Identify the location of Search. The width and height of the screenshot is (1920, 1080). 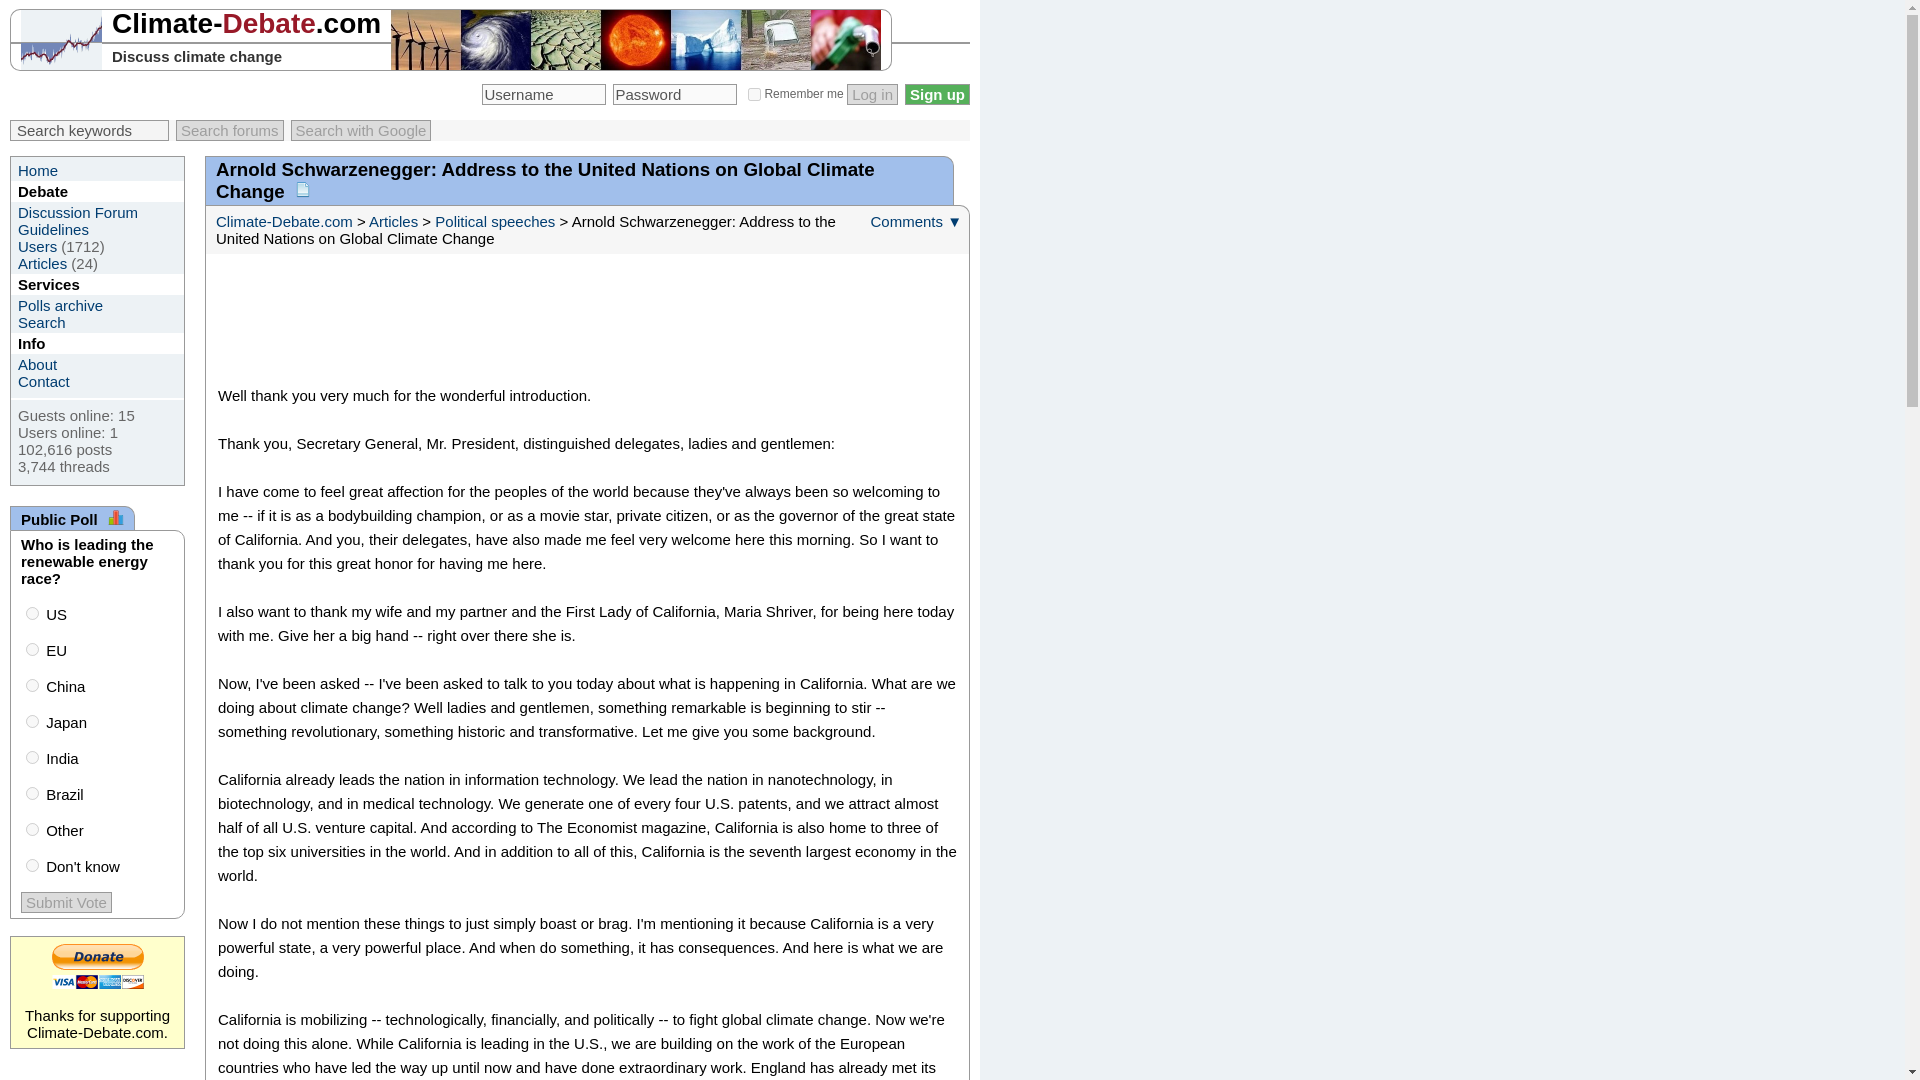
(41, 322).